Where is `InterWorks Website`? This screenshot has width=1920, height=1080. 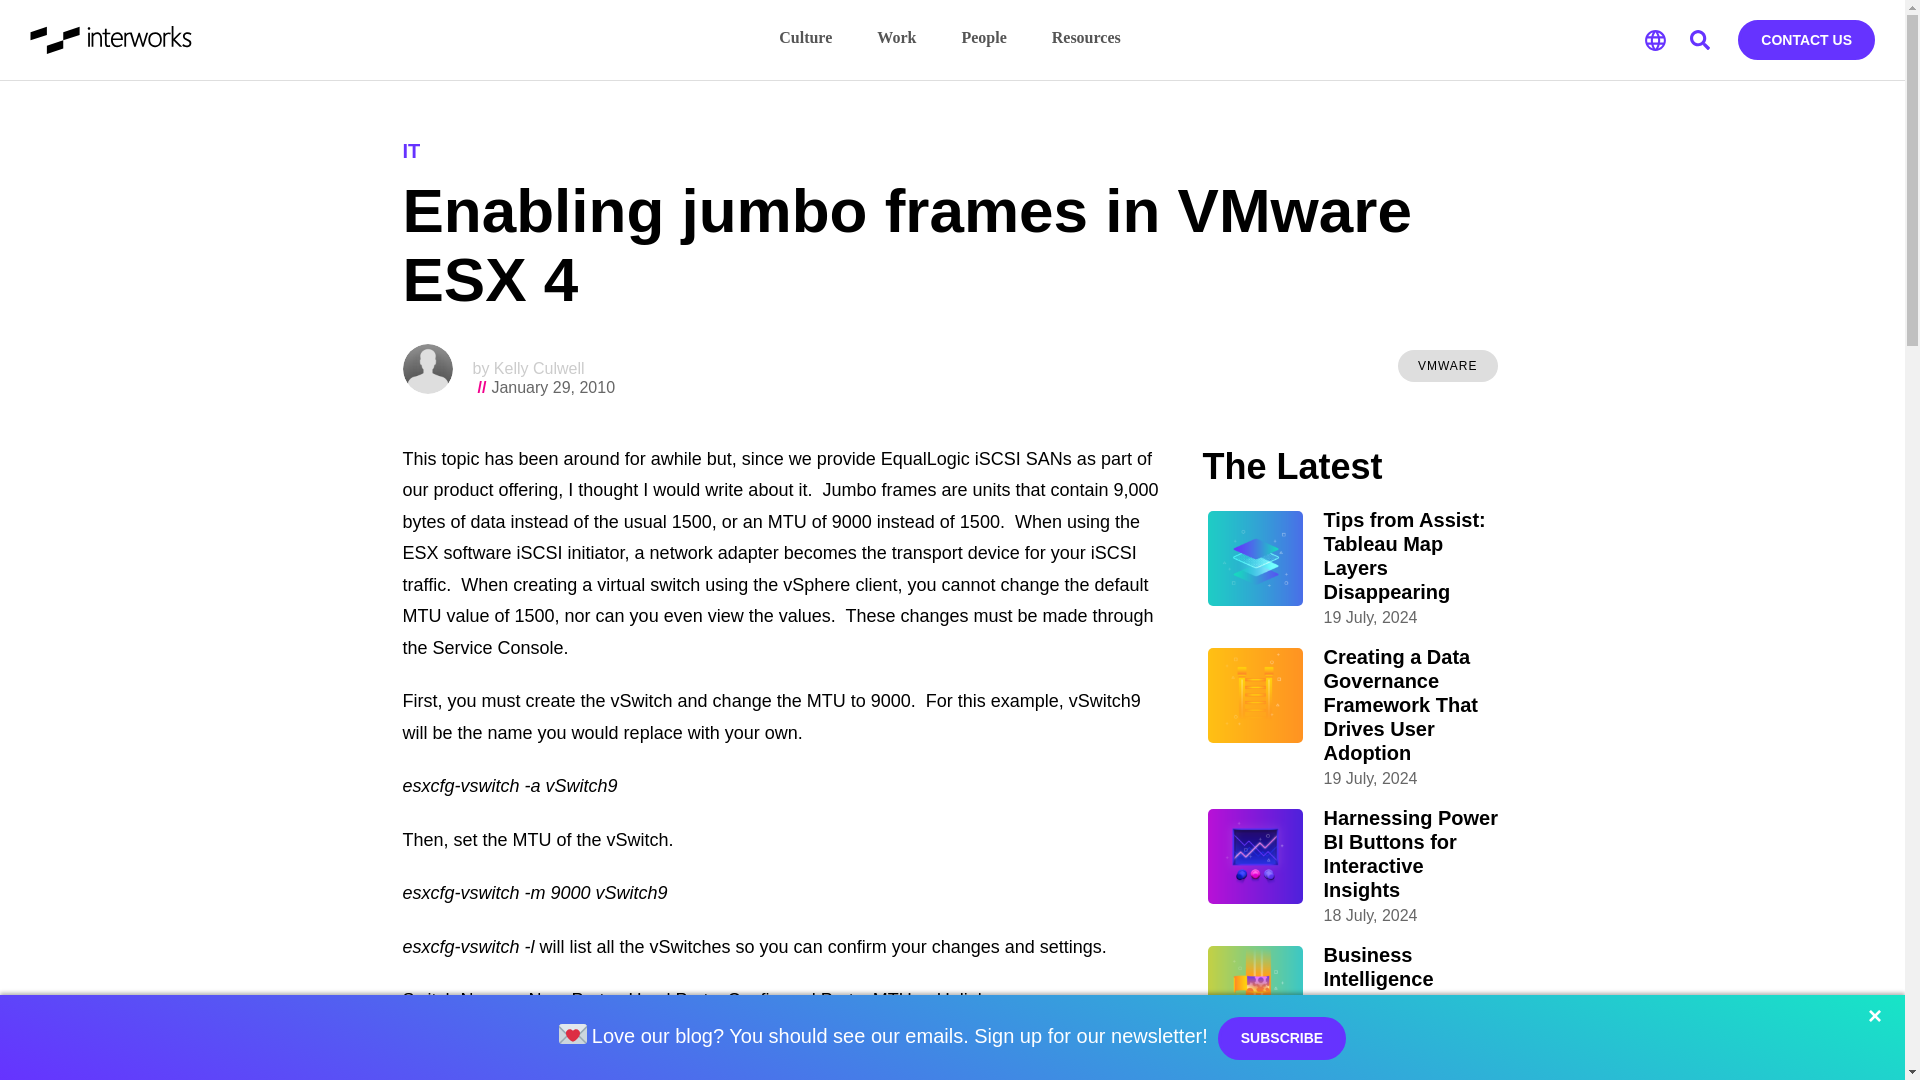
InterWorks Website is located at coordinates (112, 40).